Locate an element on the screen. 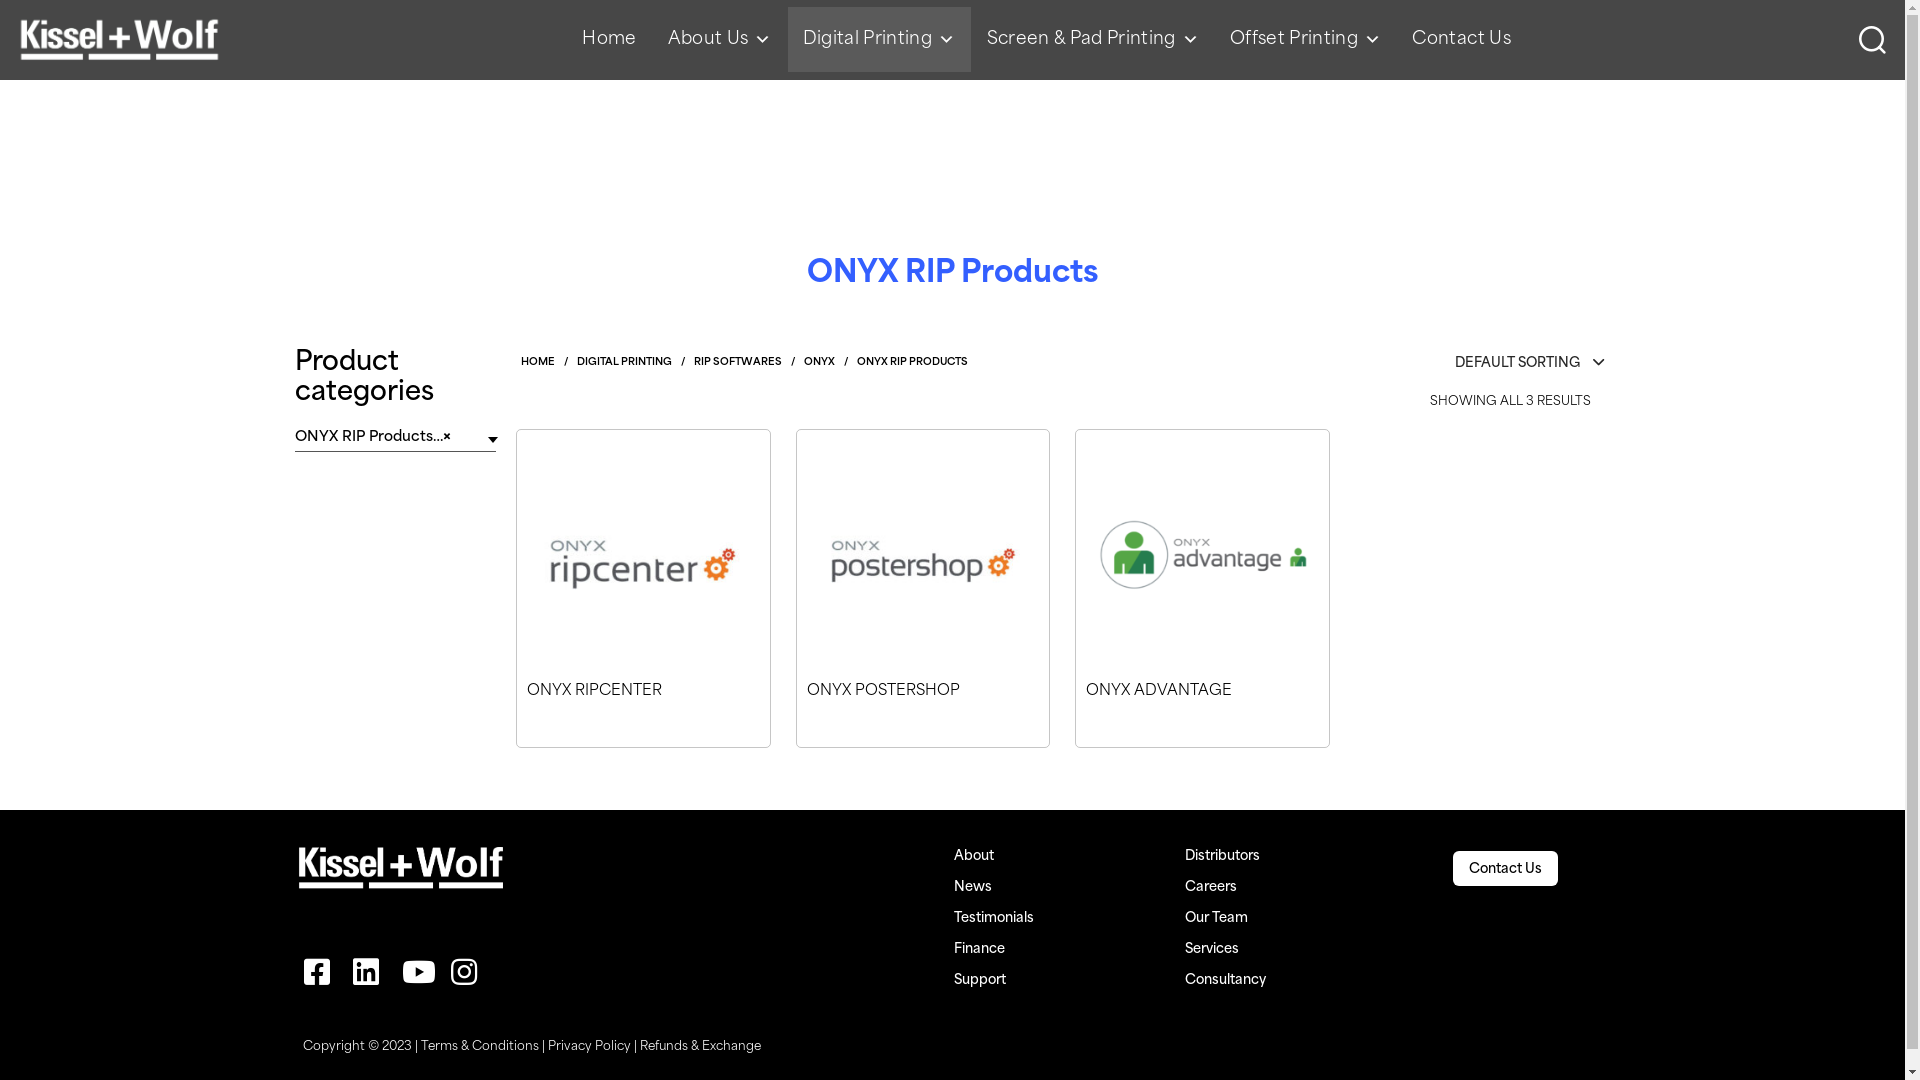 The height and width of the screenshot is (1080, 1920). DIGITAL PRINTING is located at coordinates (624, 362).